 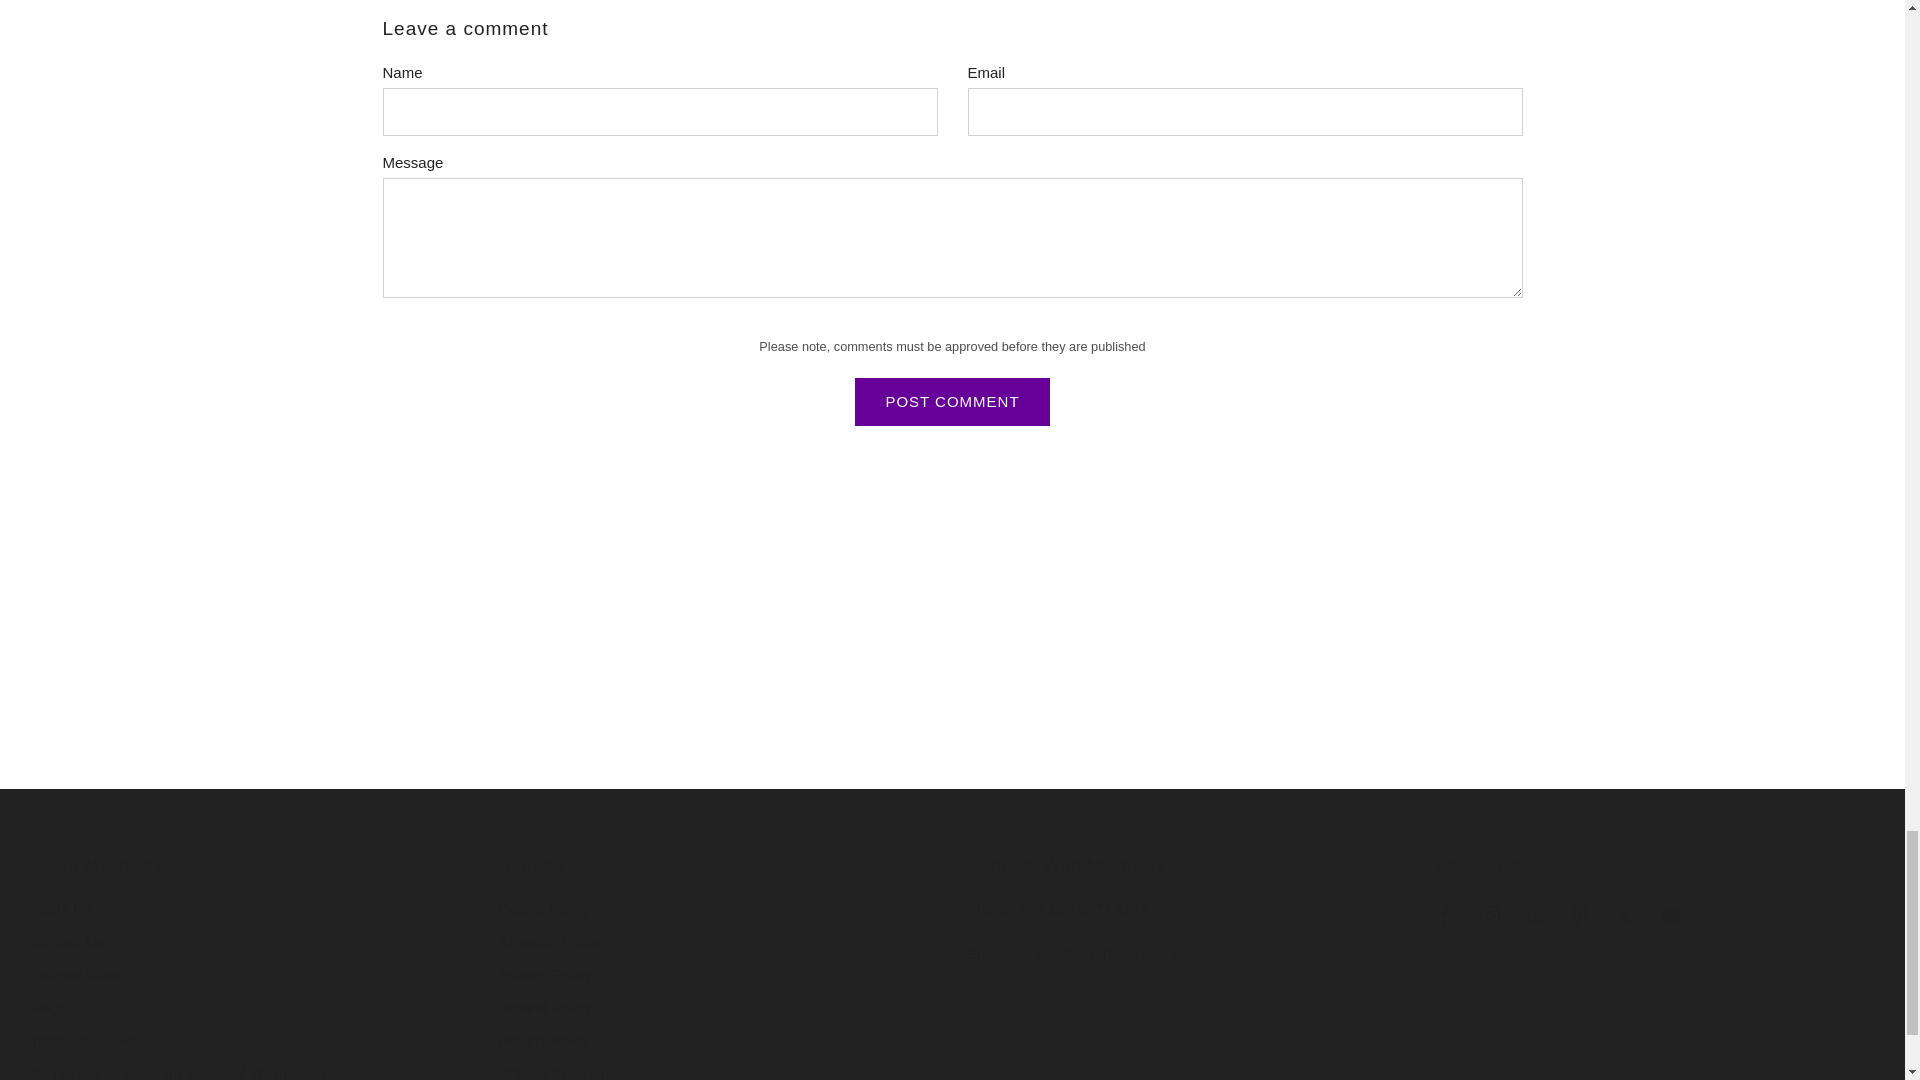 What do you see at coordinates (951, 402) in the screenshot?
I see `Post comment` at bounding box center [951, 402].